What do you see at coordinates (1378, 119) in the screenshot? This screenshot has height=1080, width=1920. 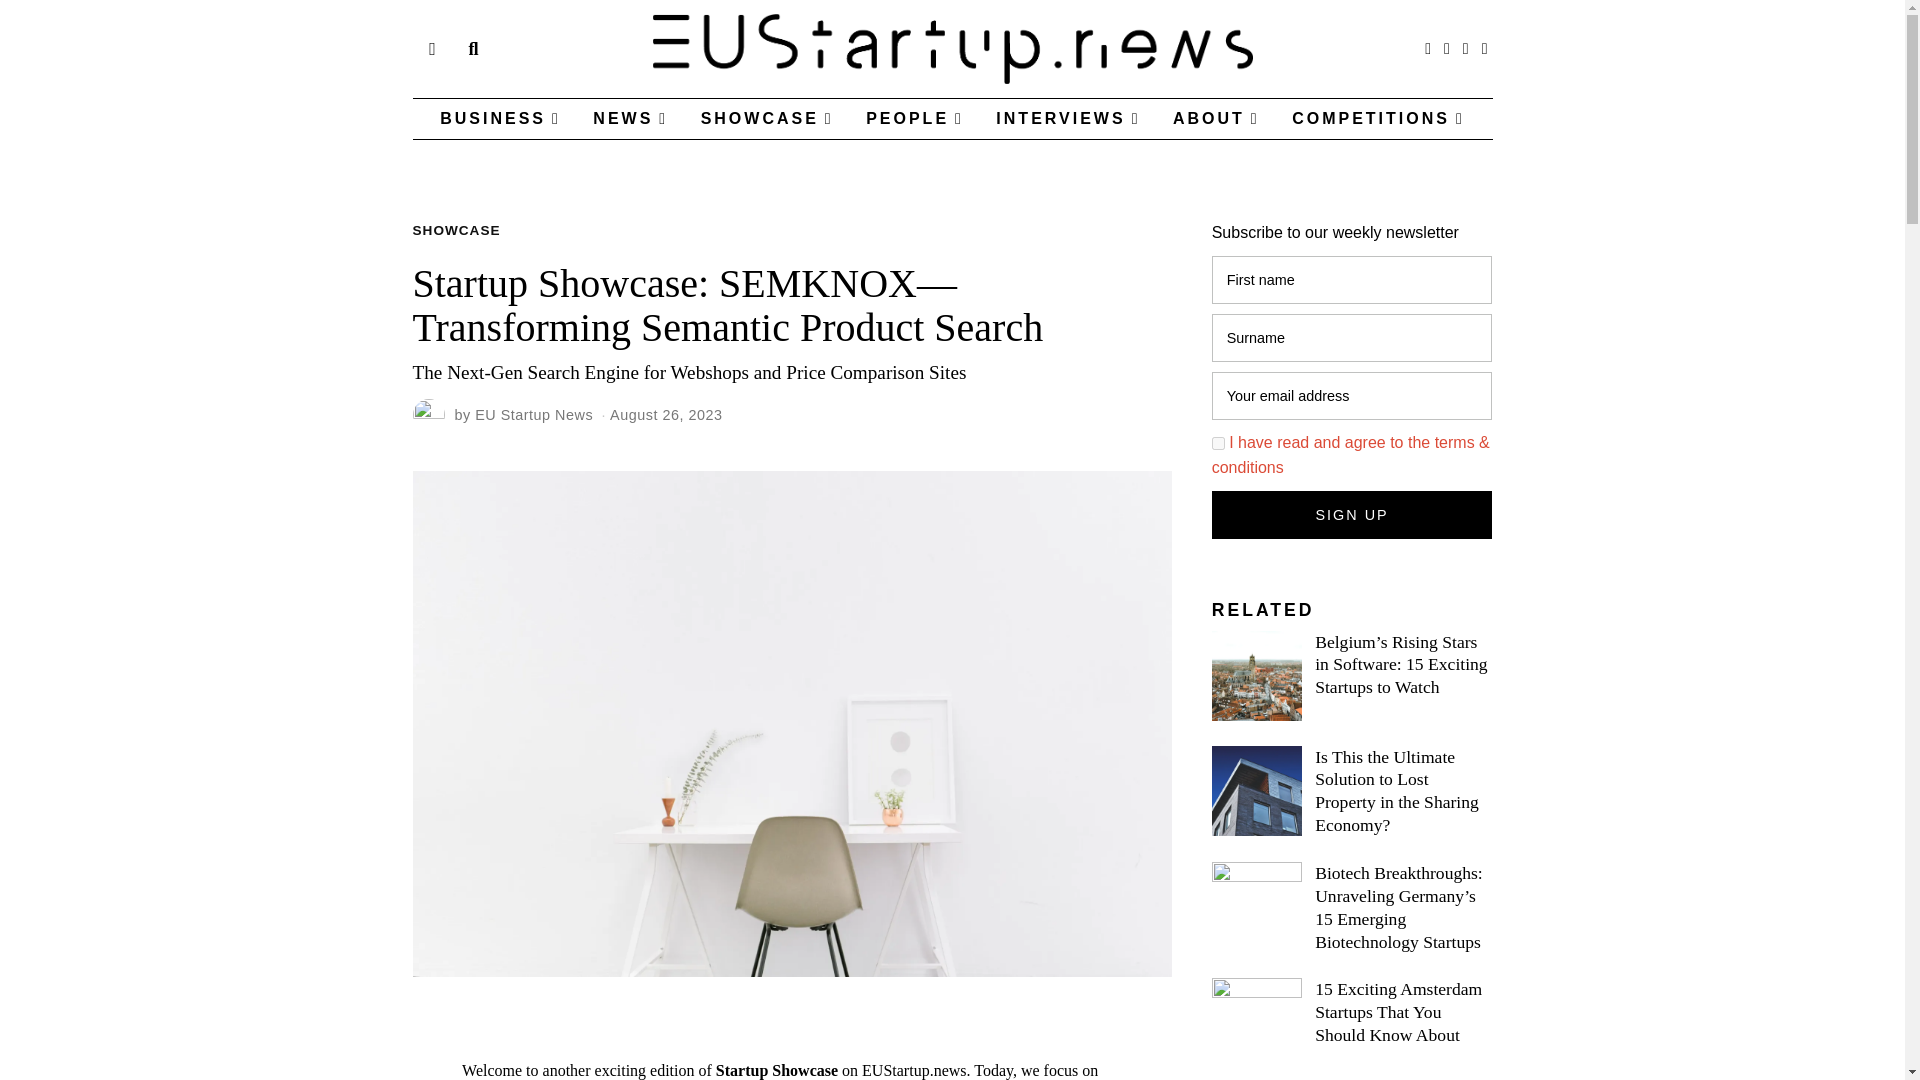 I see `COMPETITIONS` at bounding box center [1378, 119].